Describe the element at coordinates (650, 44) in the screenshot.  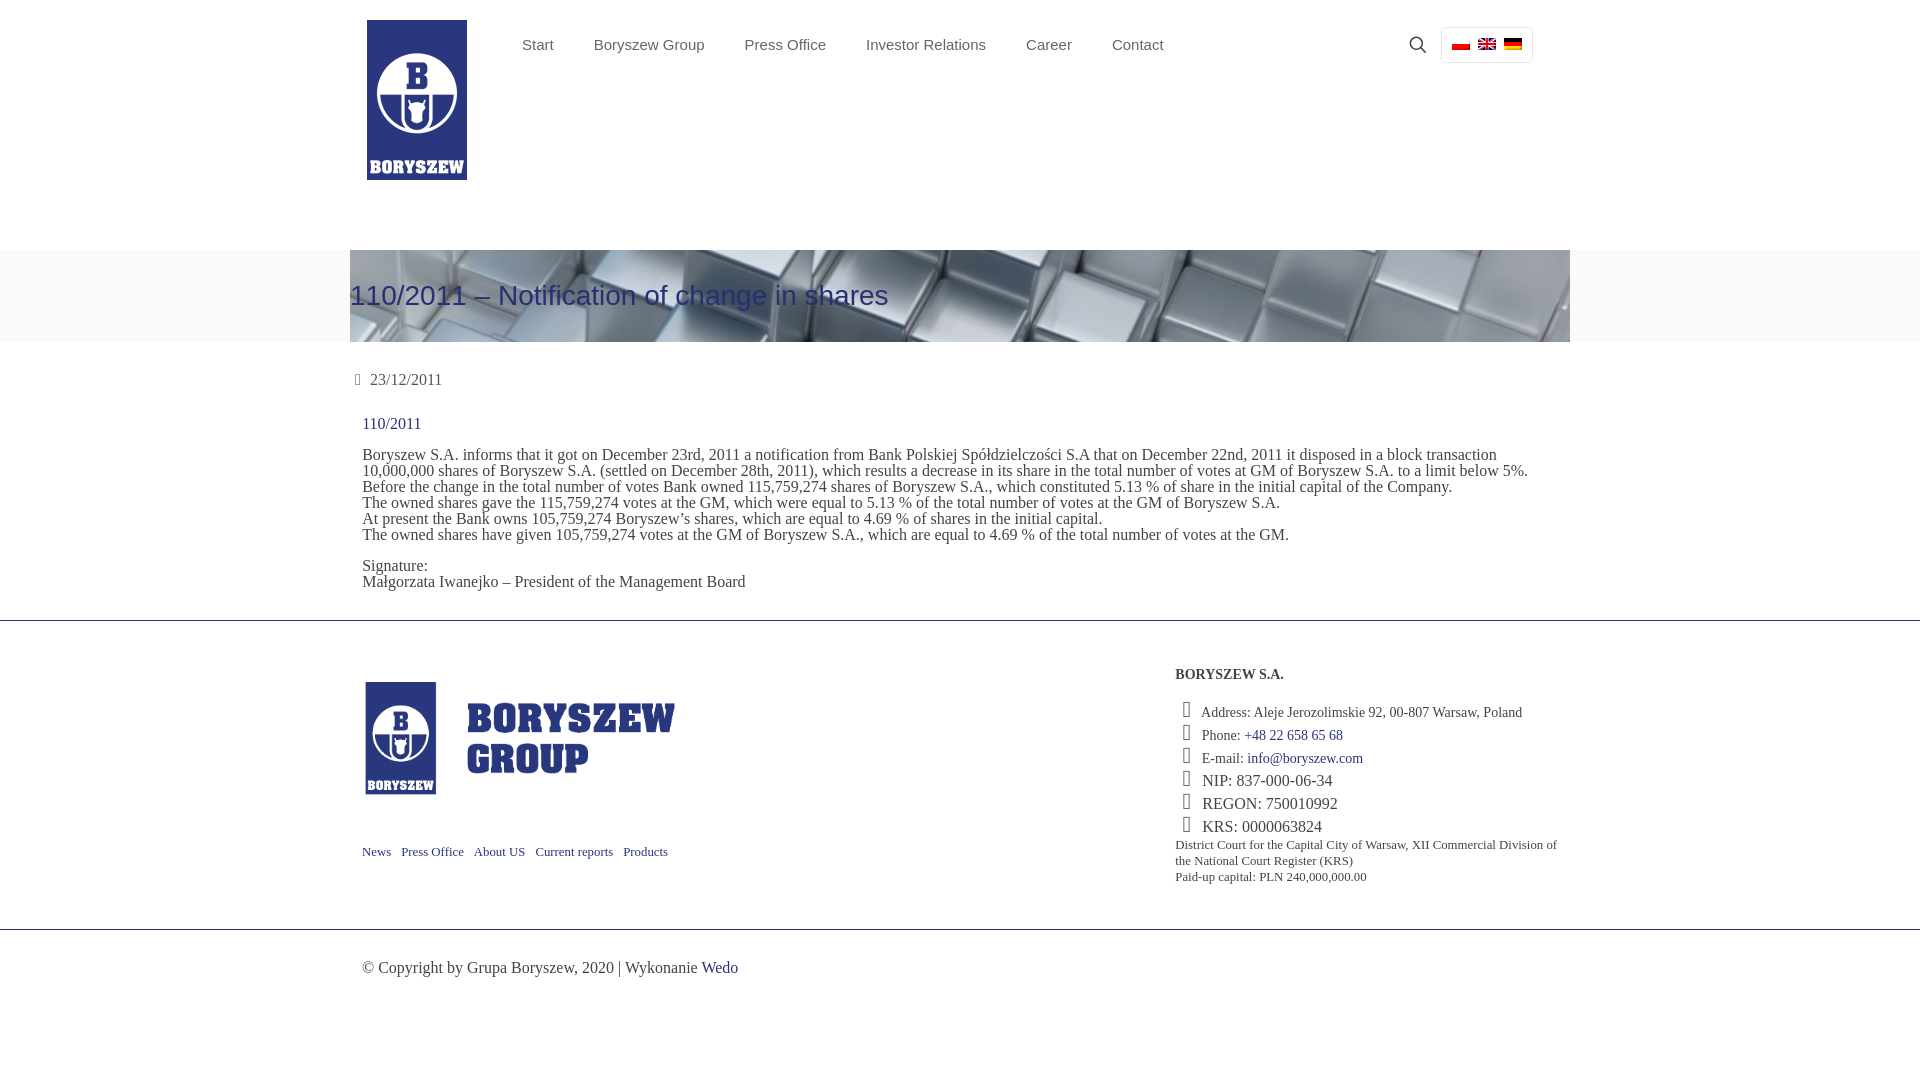
I see `Boryszew Group` at that location.